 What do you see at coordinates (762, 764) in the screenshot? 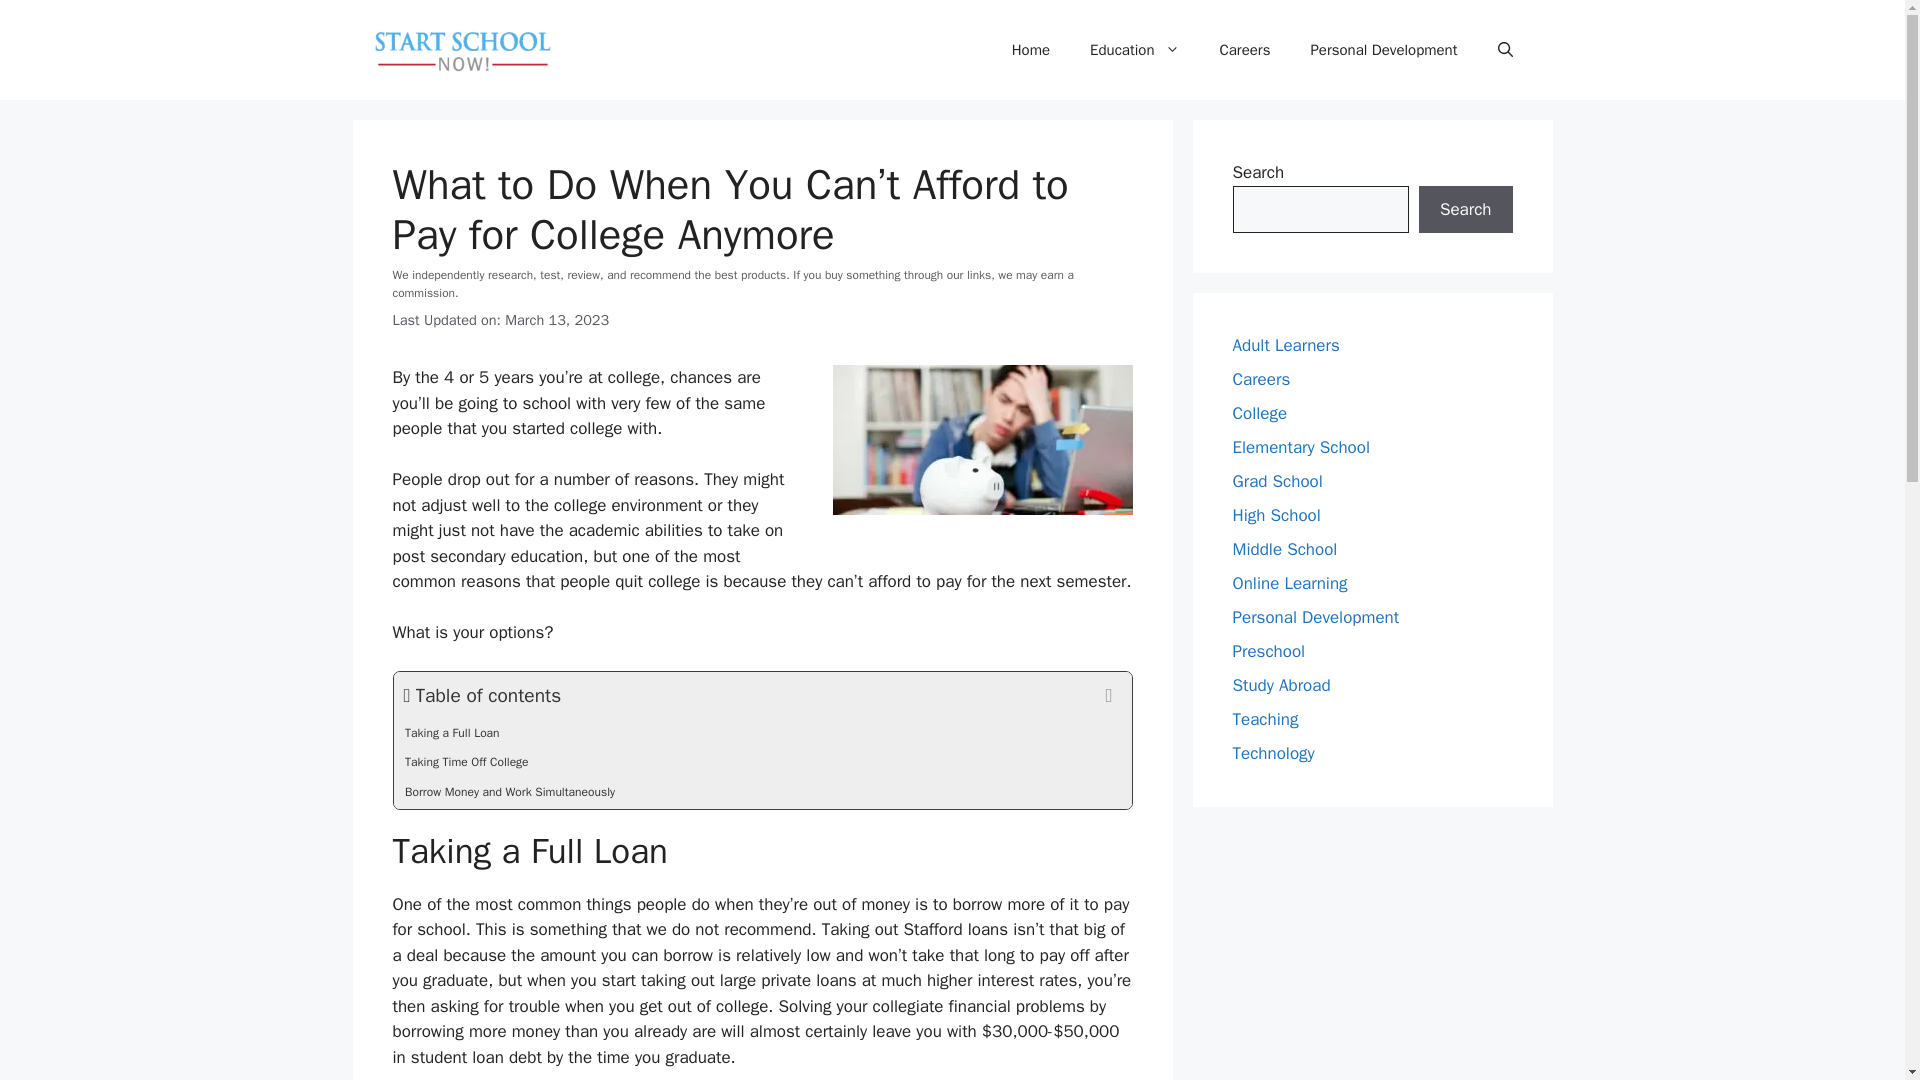
I see `Taking Time Off College` at bounding box center [762, 764].